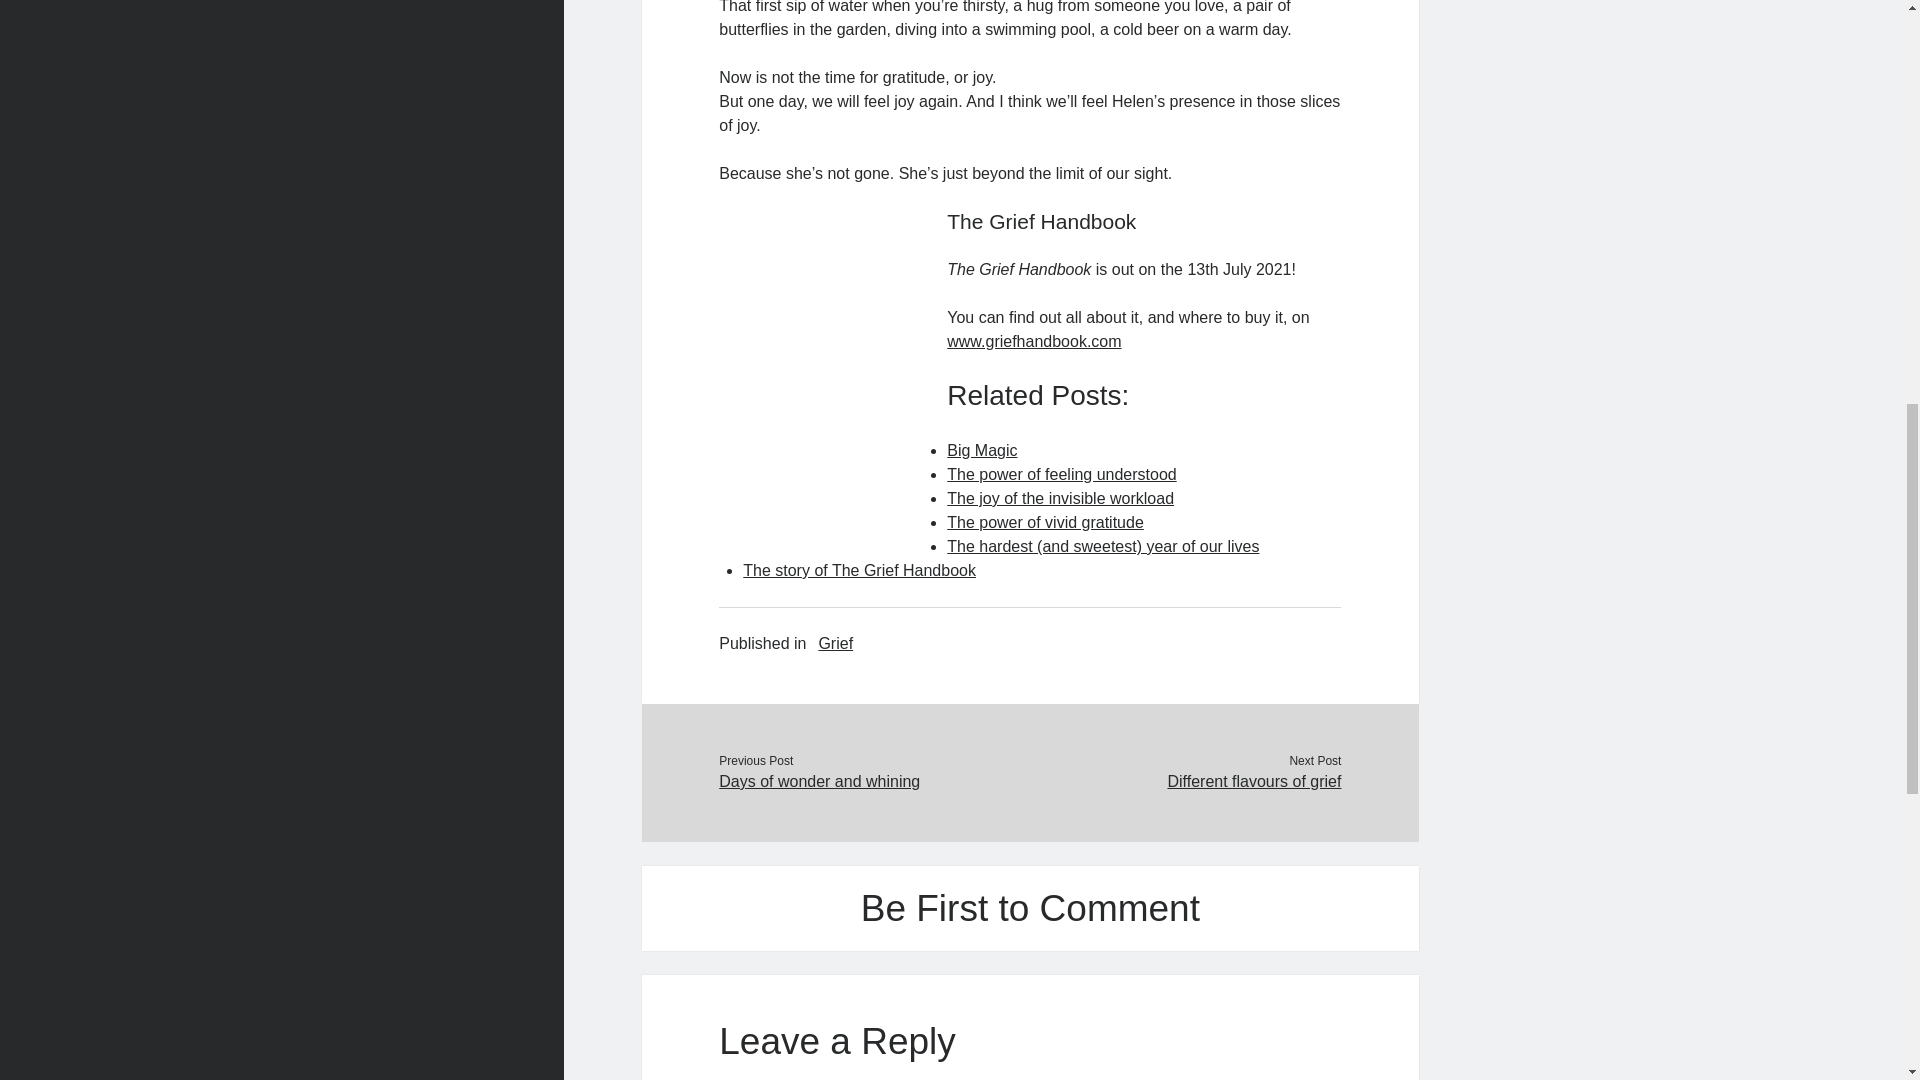 The image size is (1920, 1080). I want to click on The story of The Grief Handbook, so click(859, 570).